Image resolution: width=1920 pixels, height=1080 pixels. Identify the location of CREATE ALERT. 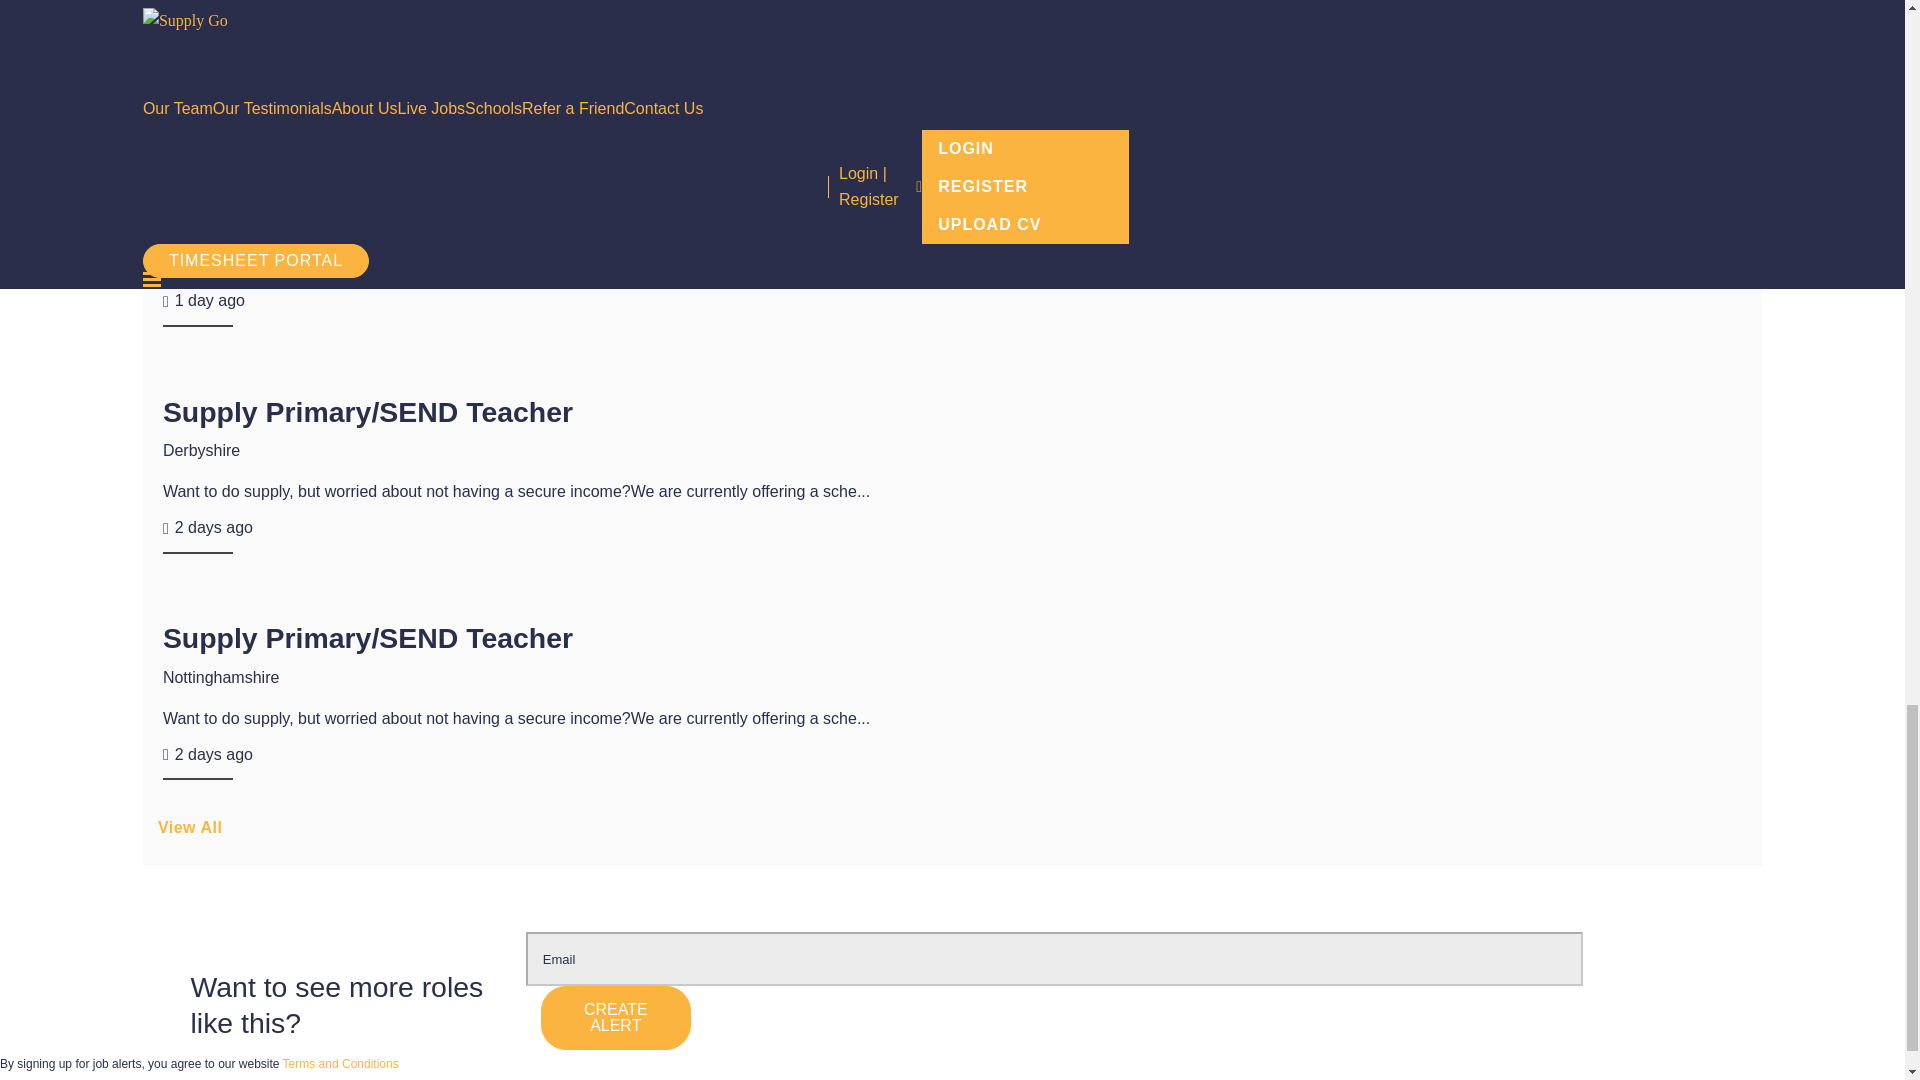
(616, 1018).